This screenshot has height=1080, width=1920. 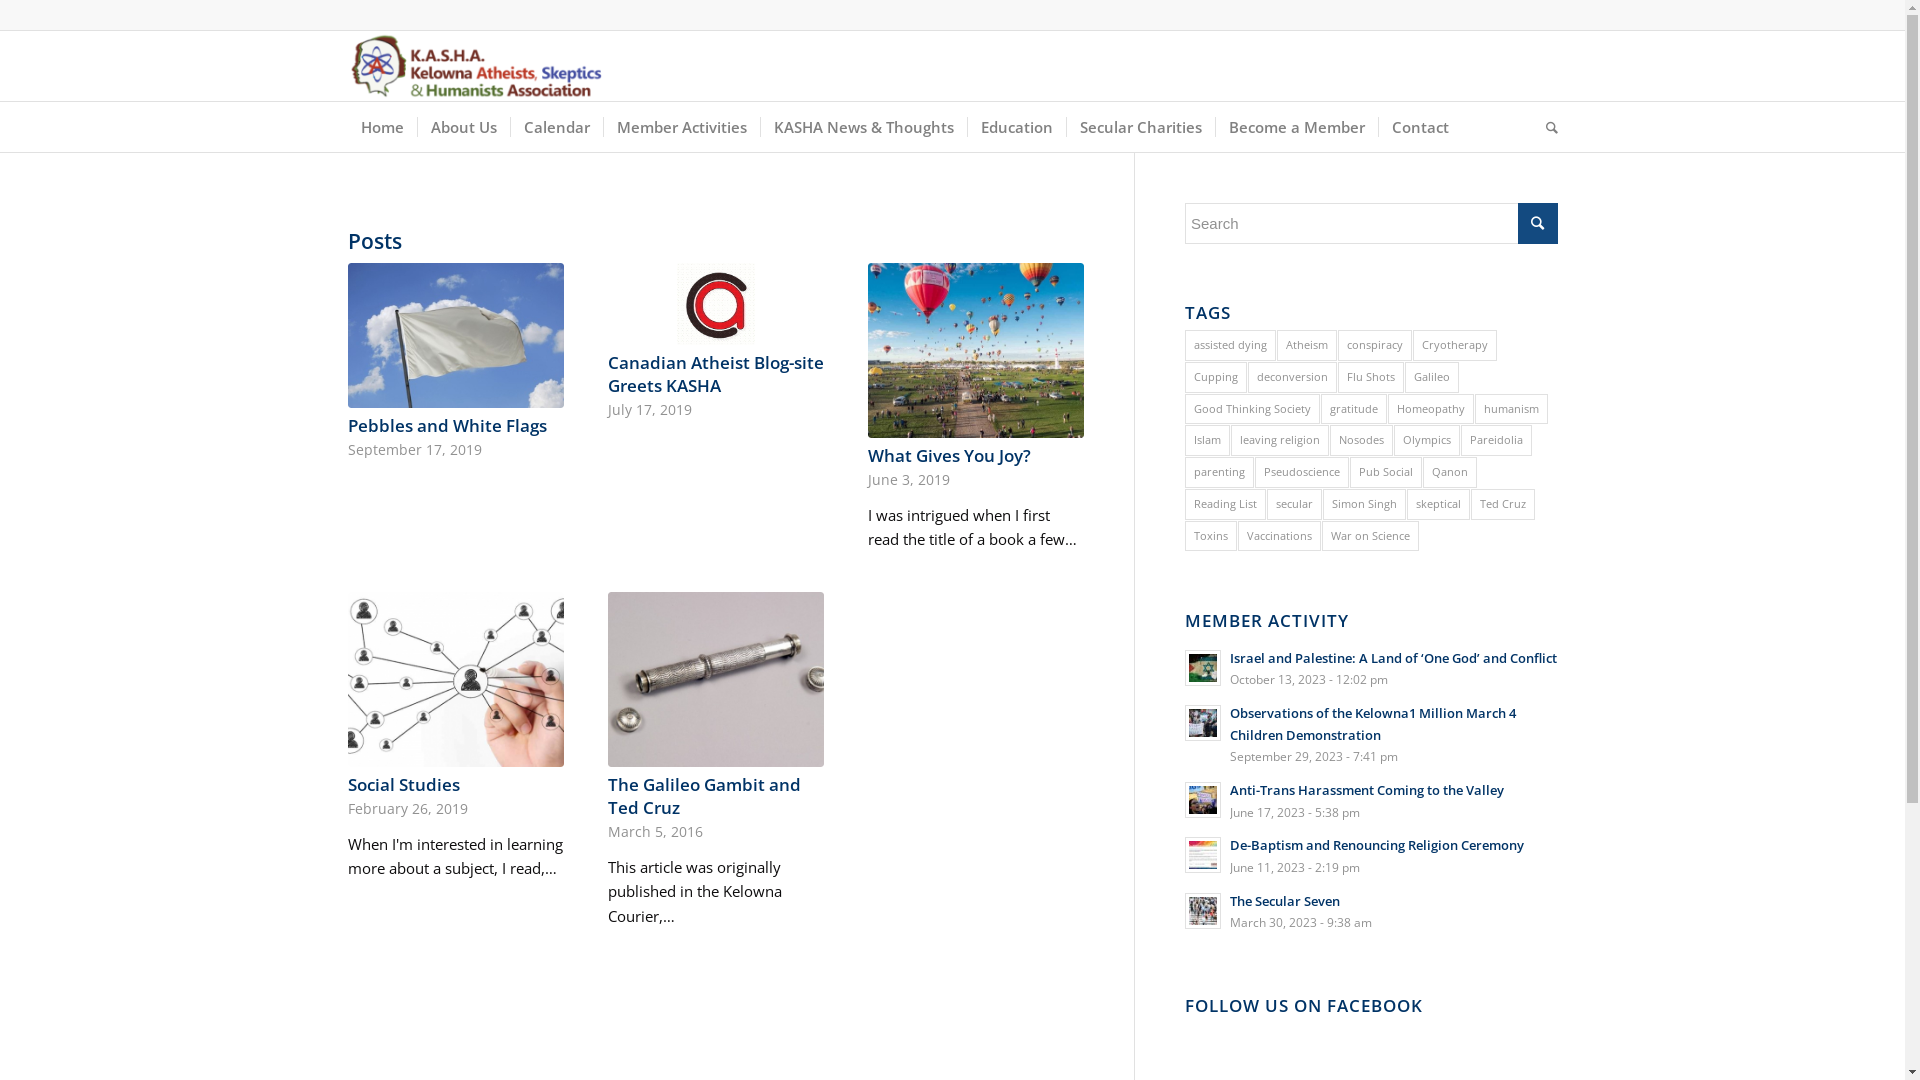 I want to click on Good Thinking Society, so click(x=1252, y=410).